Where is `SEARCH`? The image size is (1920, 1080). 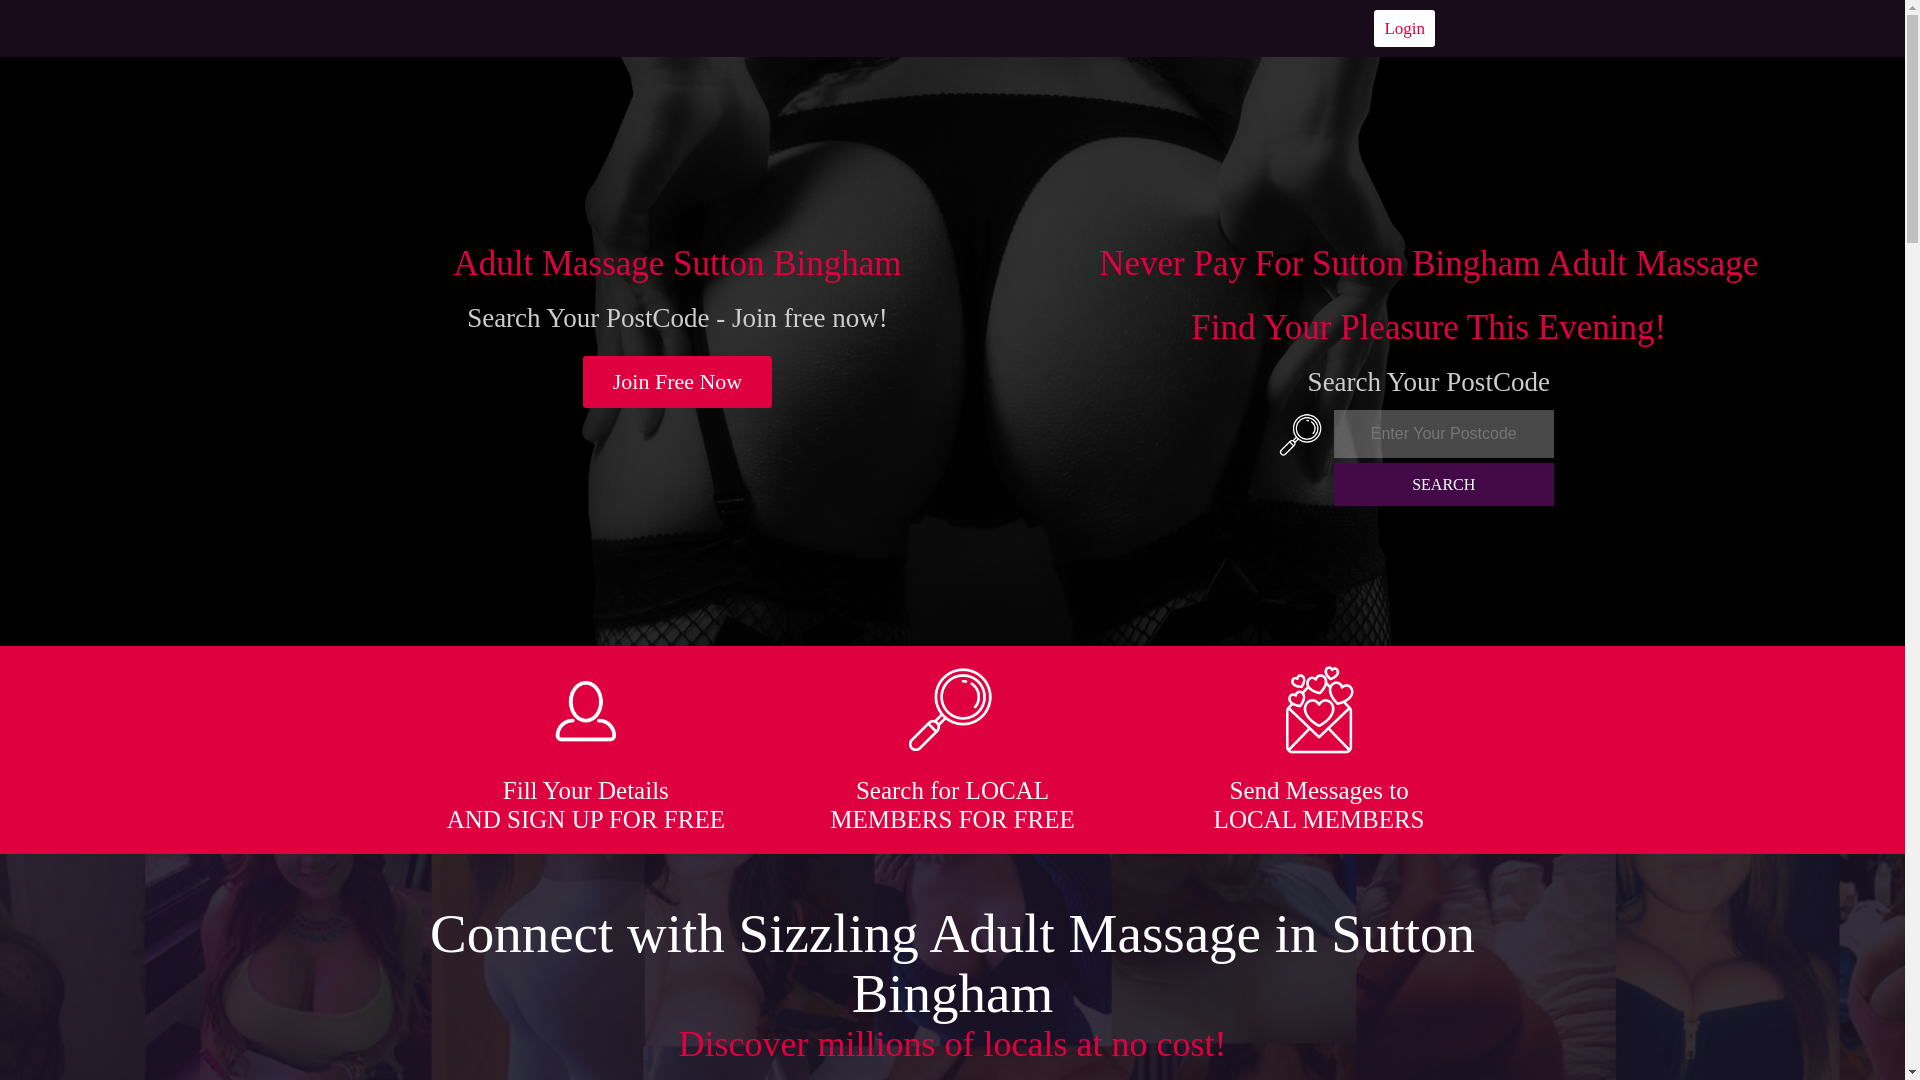
SEARCH is located at coordinates (1444, 484).